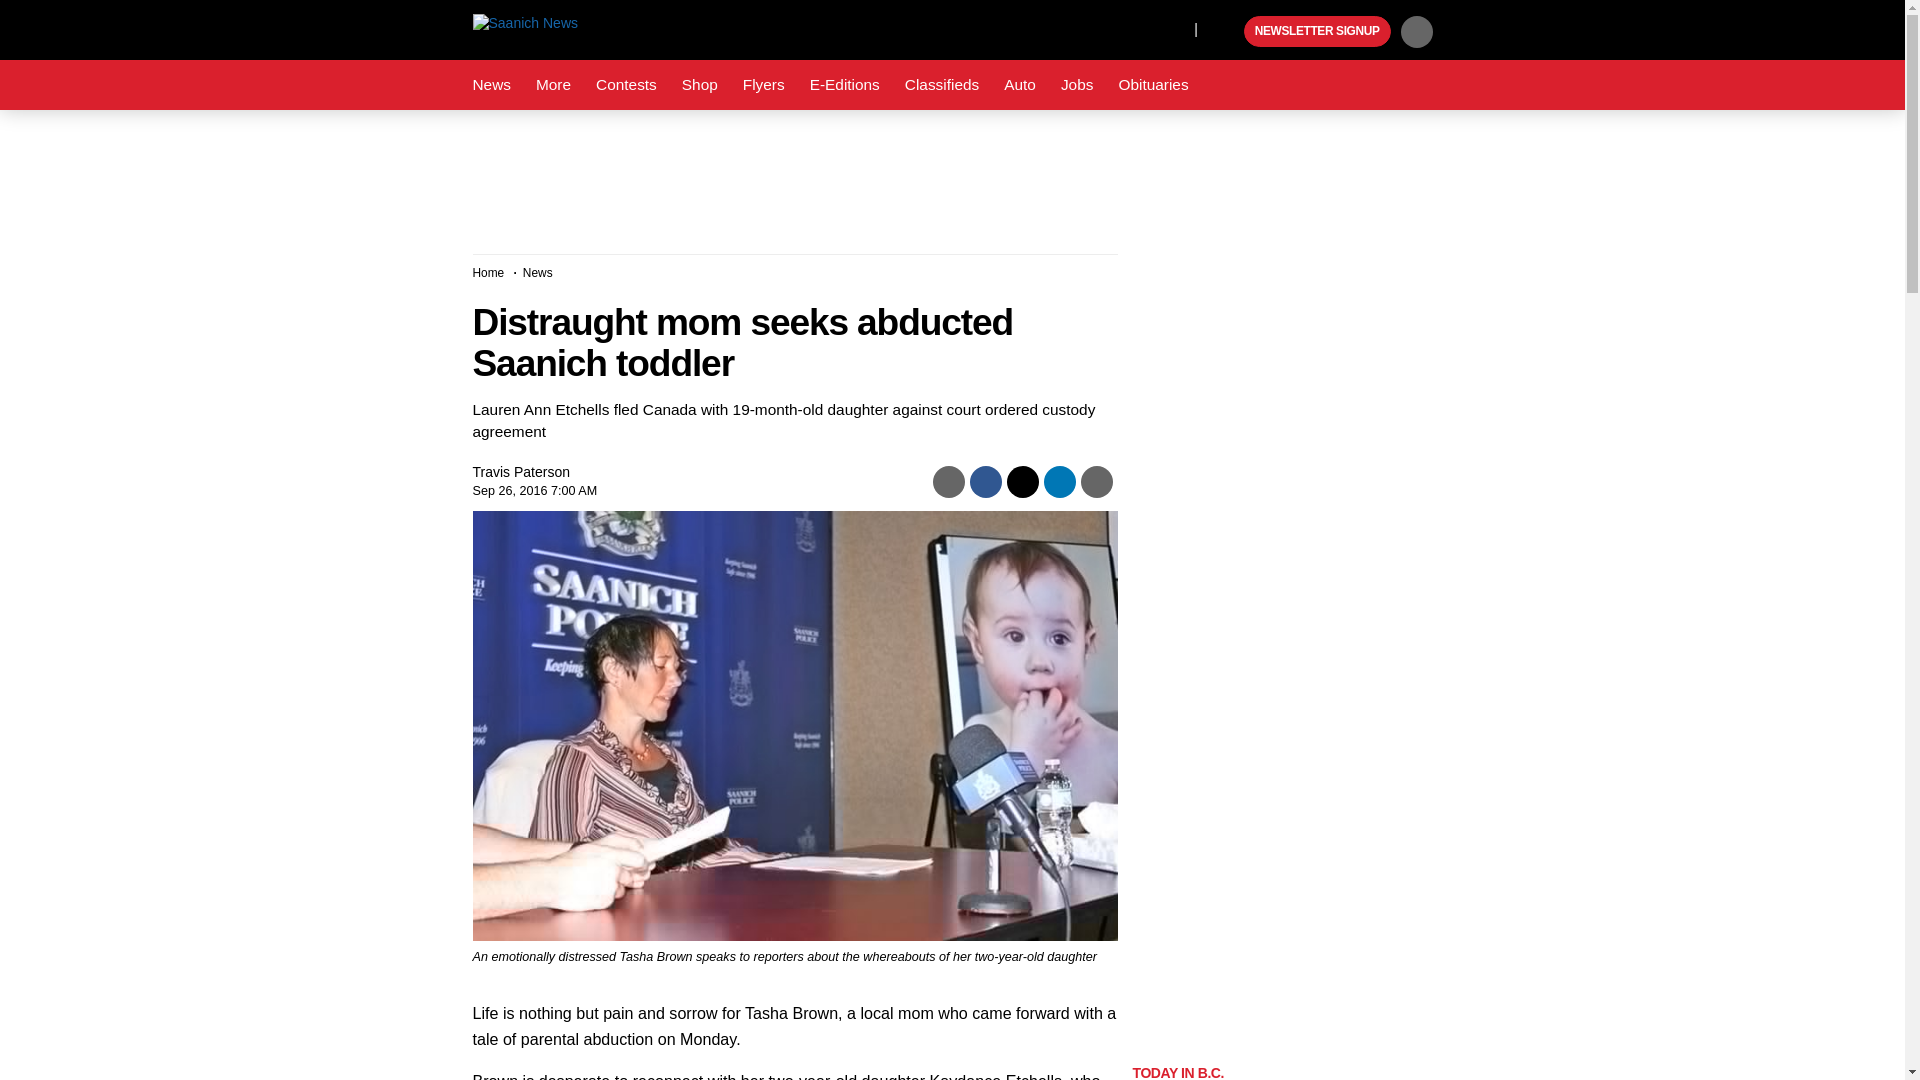  Describe the element at coordinates (1173, 28) in the screenshot. I see `X` at that location.